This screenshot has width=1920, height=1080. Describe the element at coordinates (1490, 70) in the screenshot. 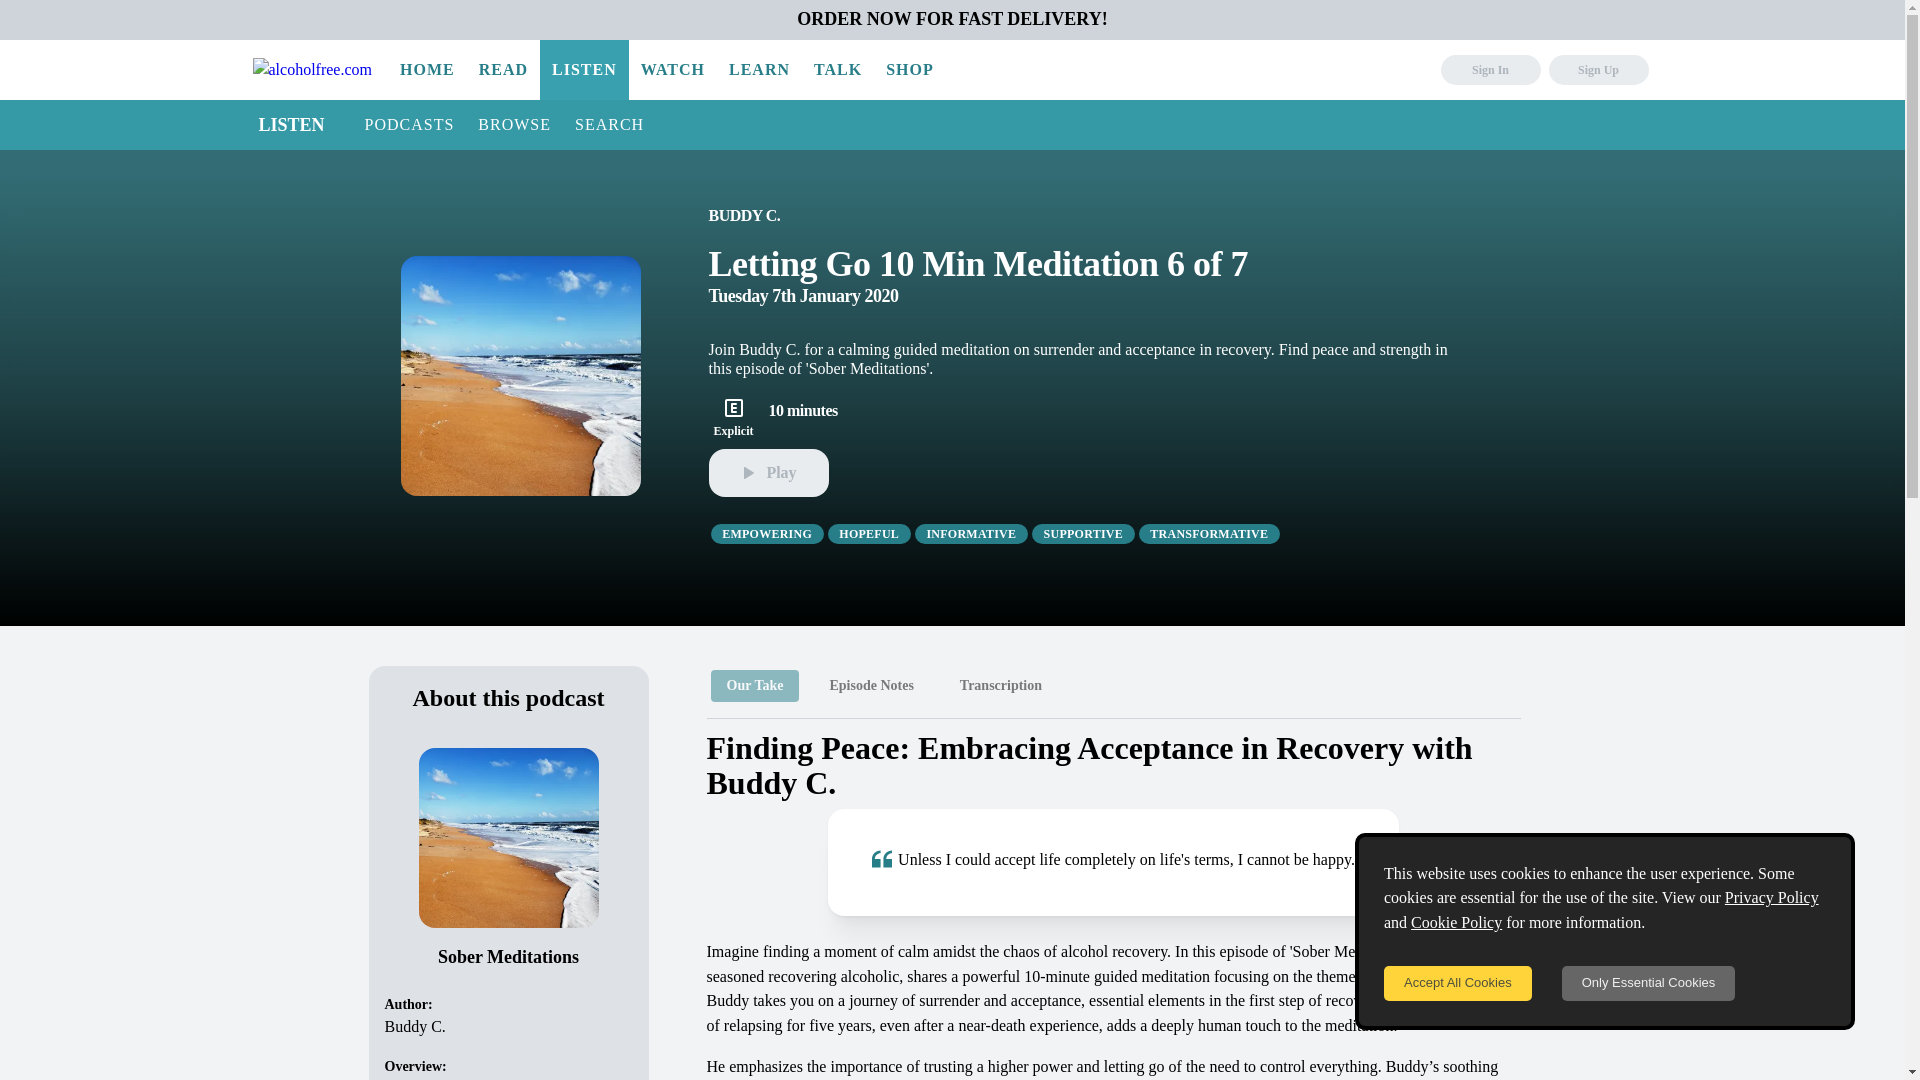

I see `Sign In` at that location.